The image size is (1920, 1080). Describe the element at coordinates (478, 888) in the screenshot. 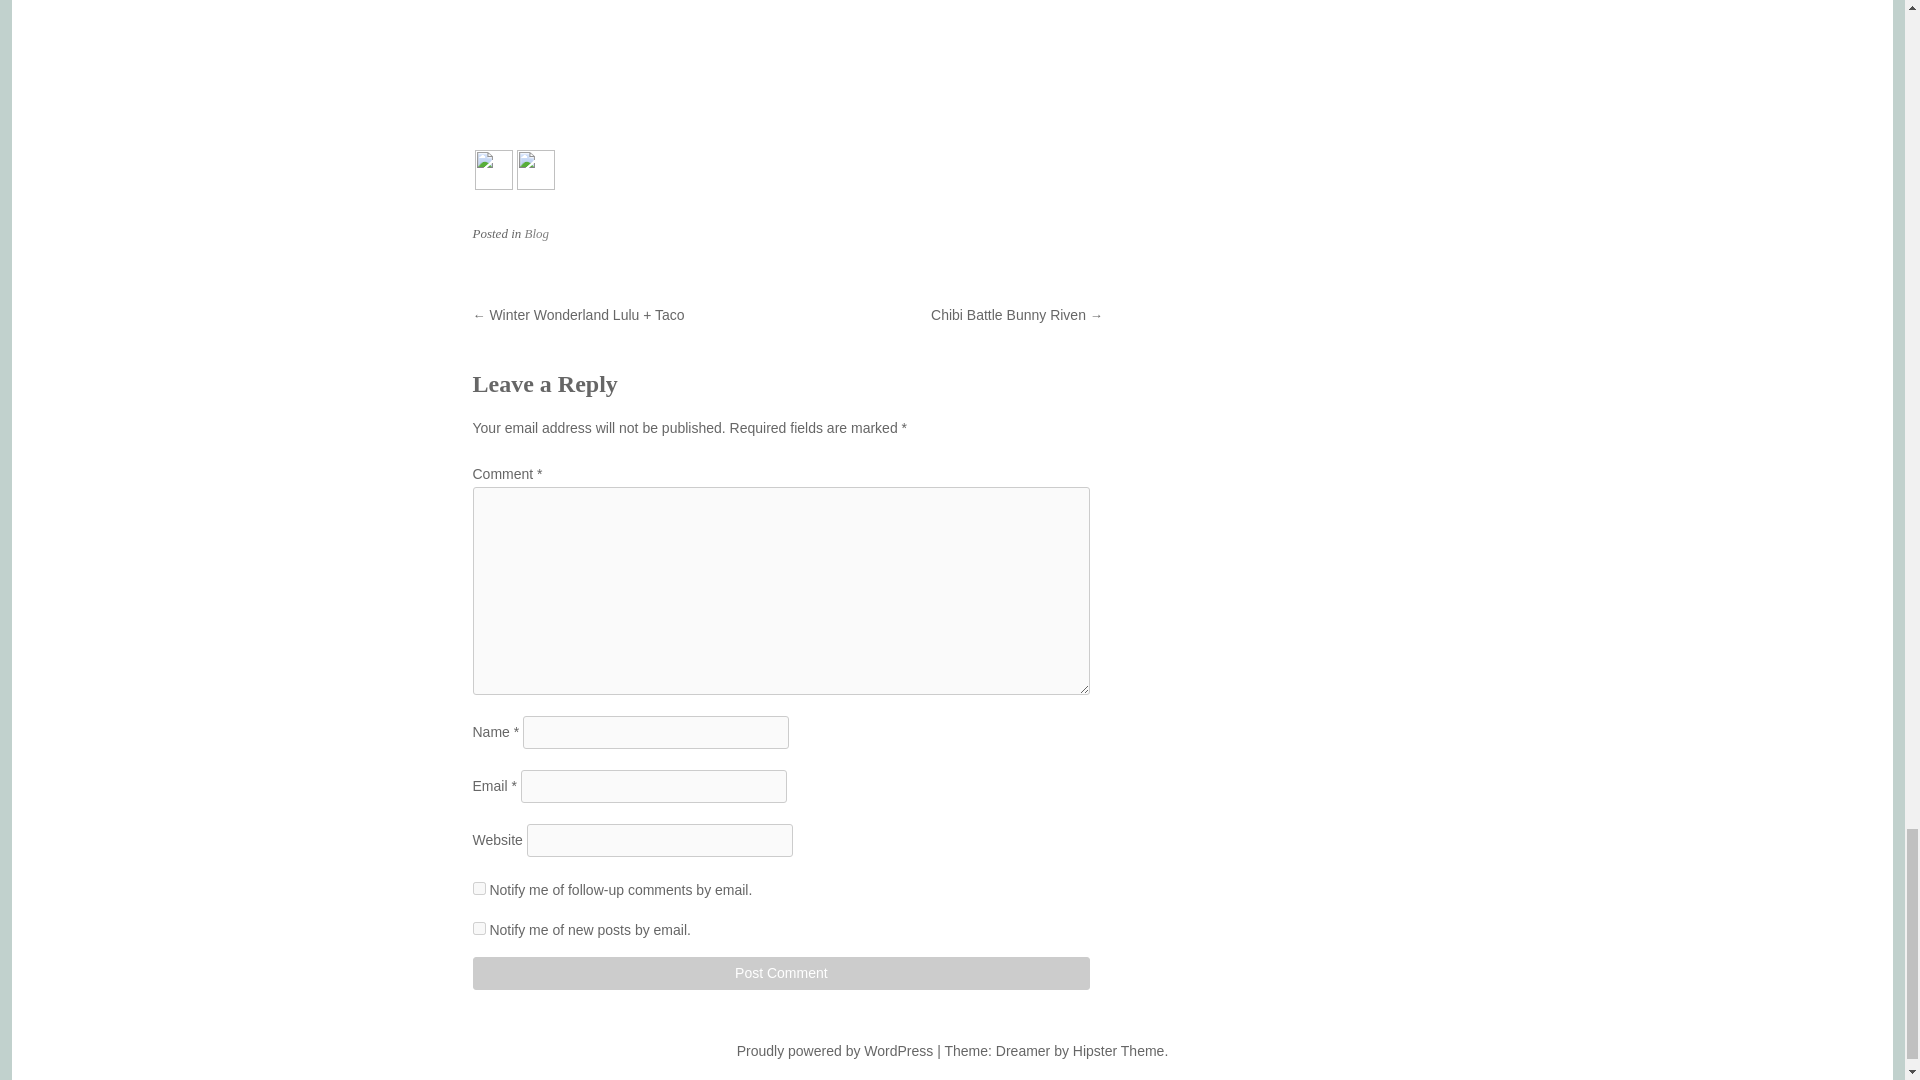

I see `subscribe` at that location.